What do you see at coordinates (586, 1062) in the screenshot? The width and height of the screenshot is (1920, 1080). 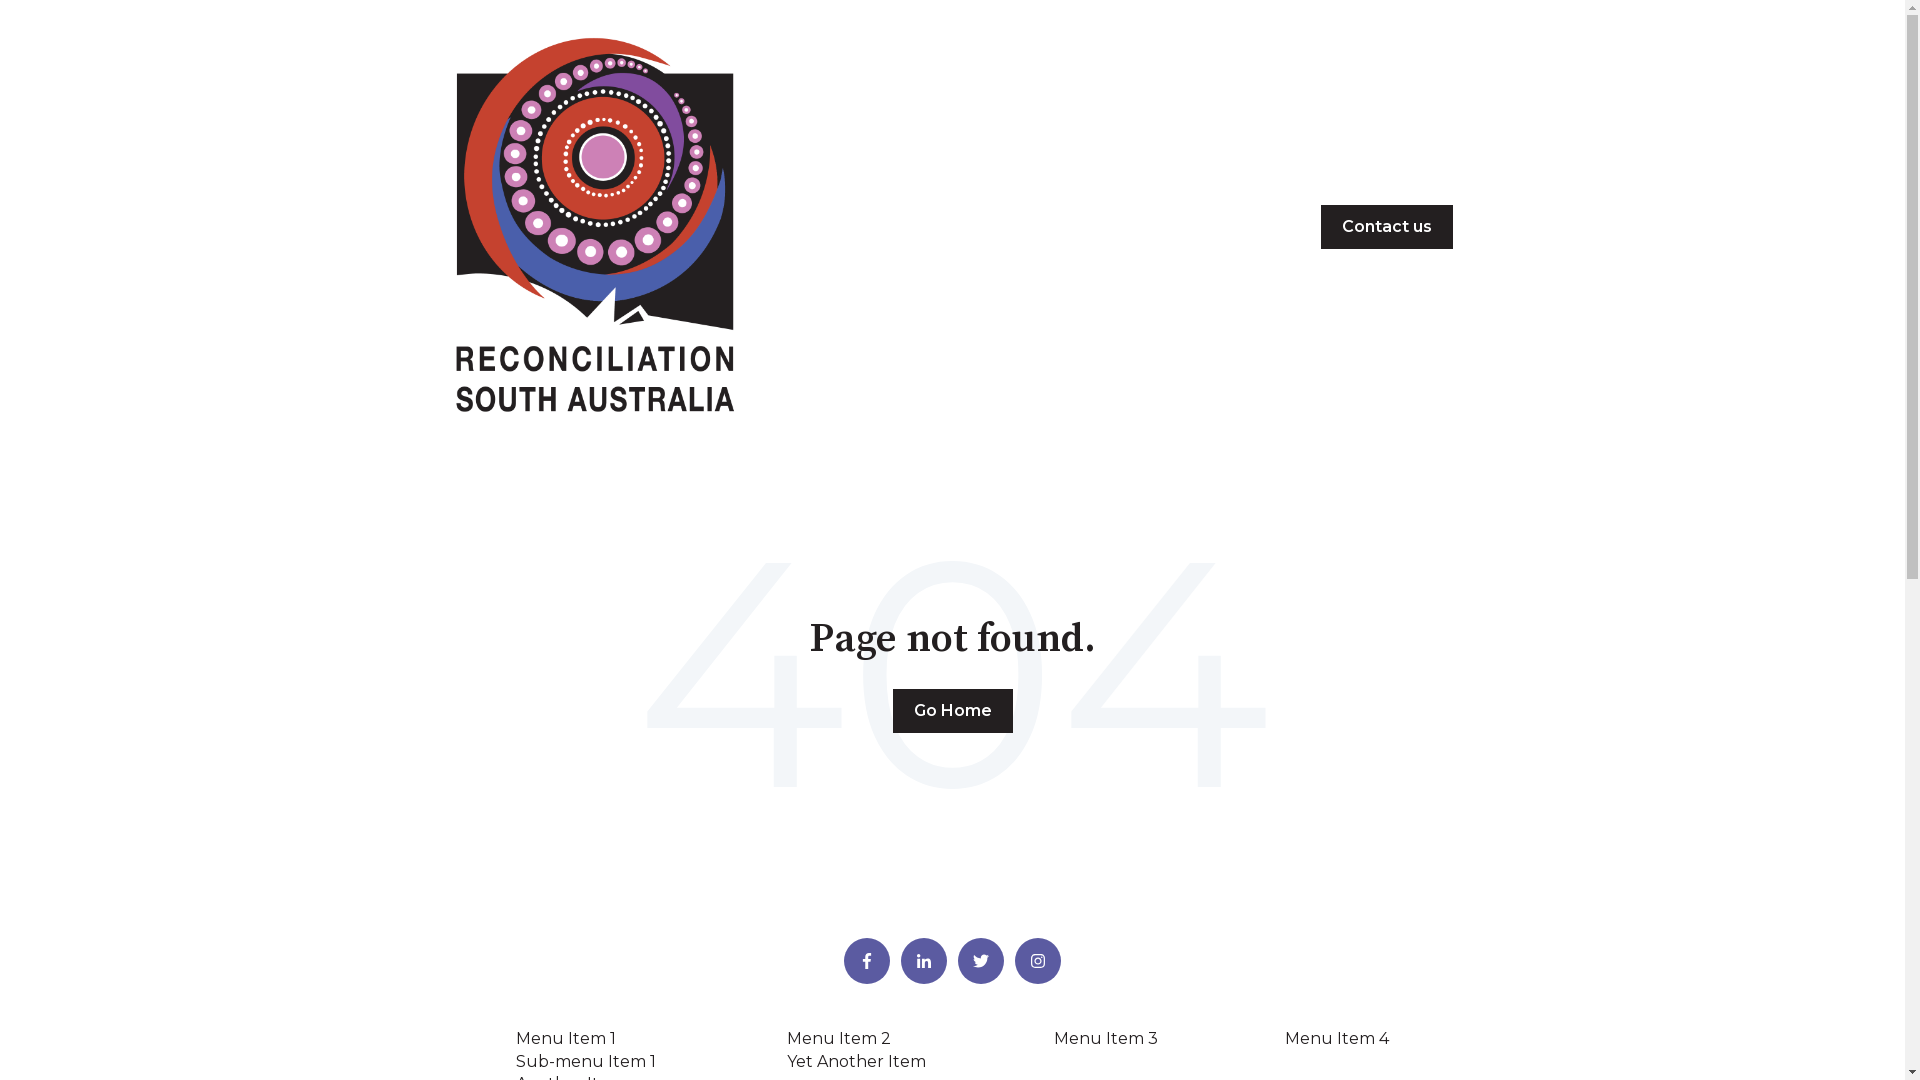 I see `Sub-menu Item 1` at bounding box center [586, 1062].